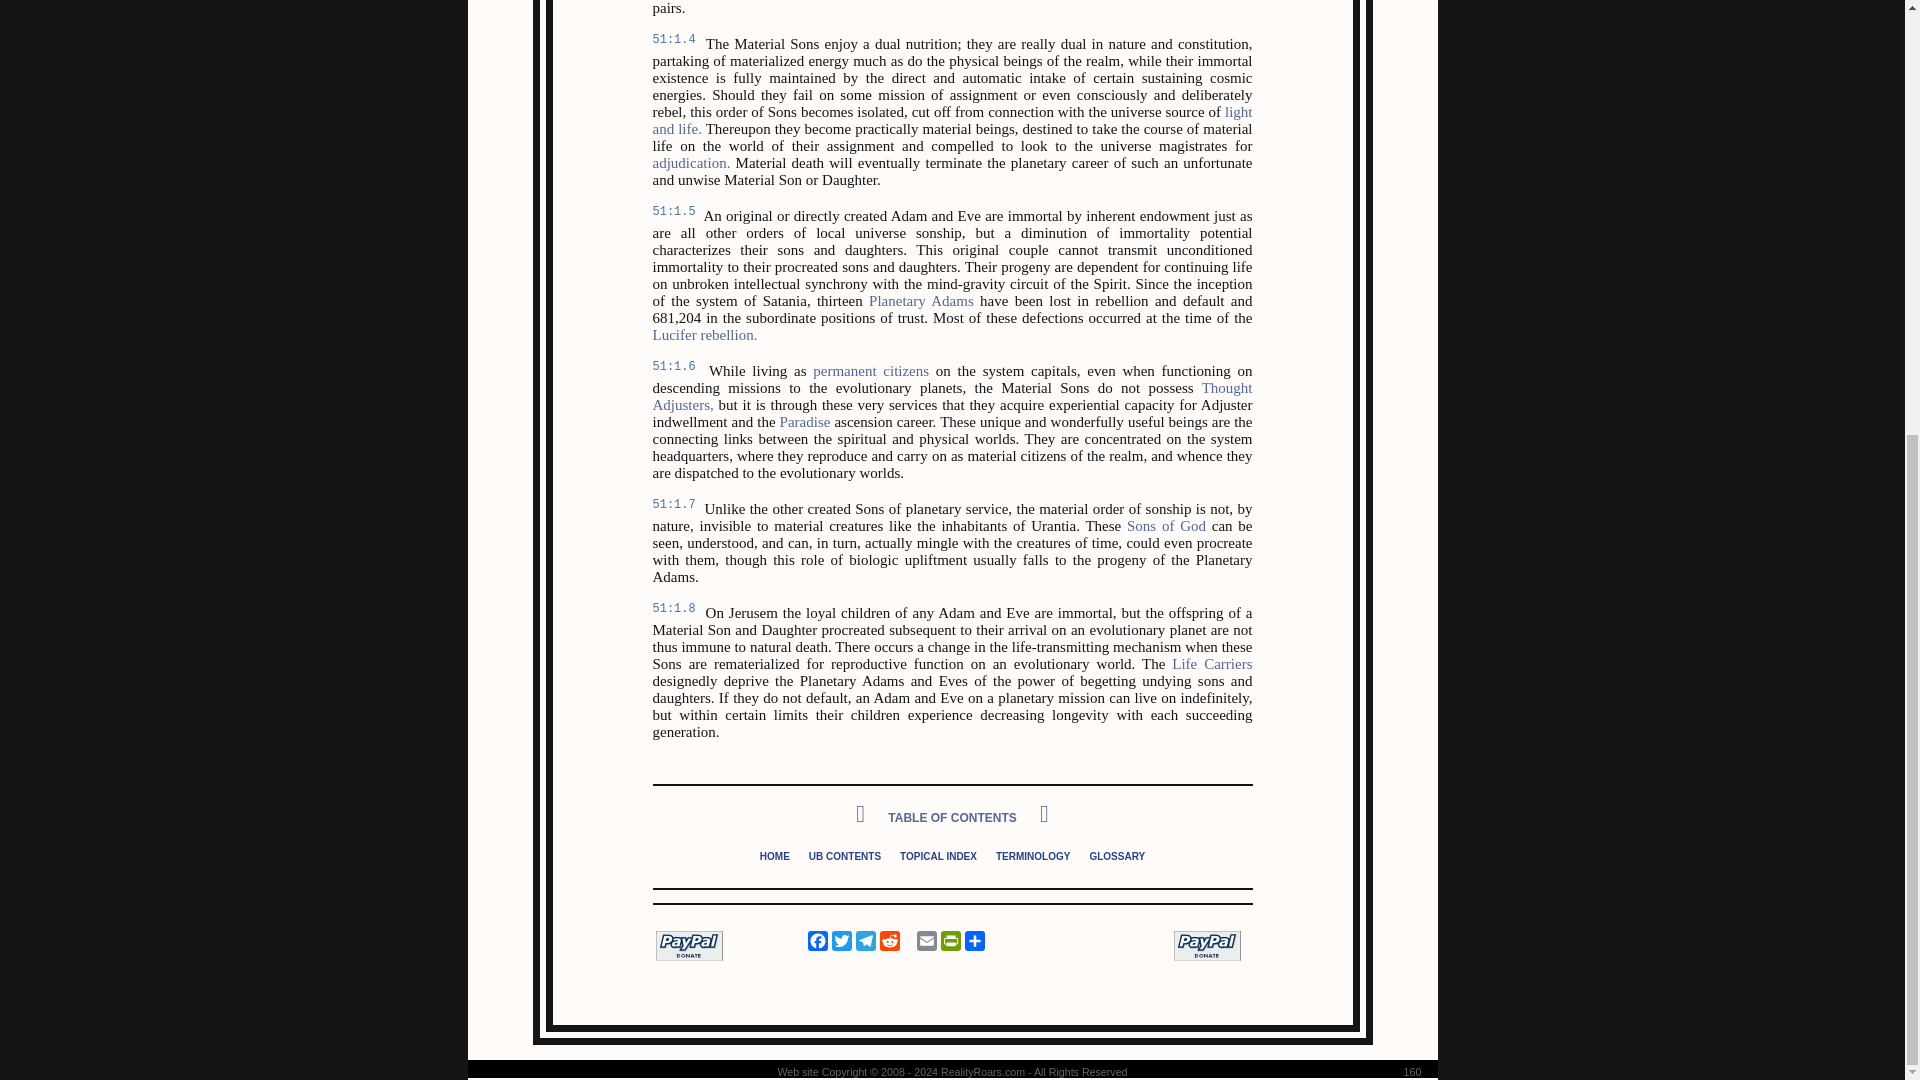 The width and height of the screenshot is (1920, 1080). Describe the element at coordinates (774, 854) in the screenshot. I see `HOME` at that location.